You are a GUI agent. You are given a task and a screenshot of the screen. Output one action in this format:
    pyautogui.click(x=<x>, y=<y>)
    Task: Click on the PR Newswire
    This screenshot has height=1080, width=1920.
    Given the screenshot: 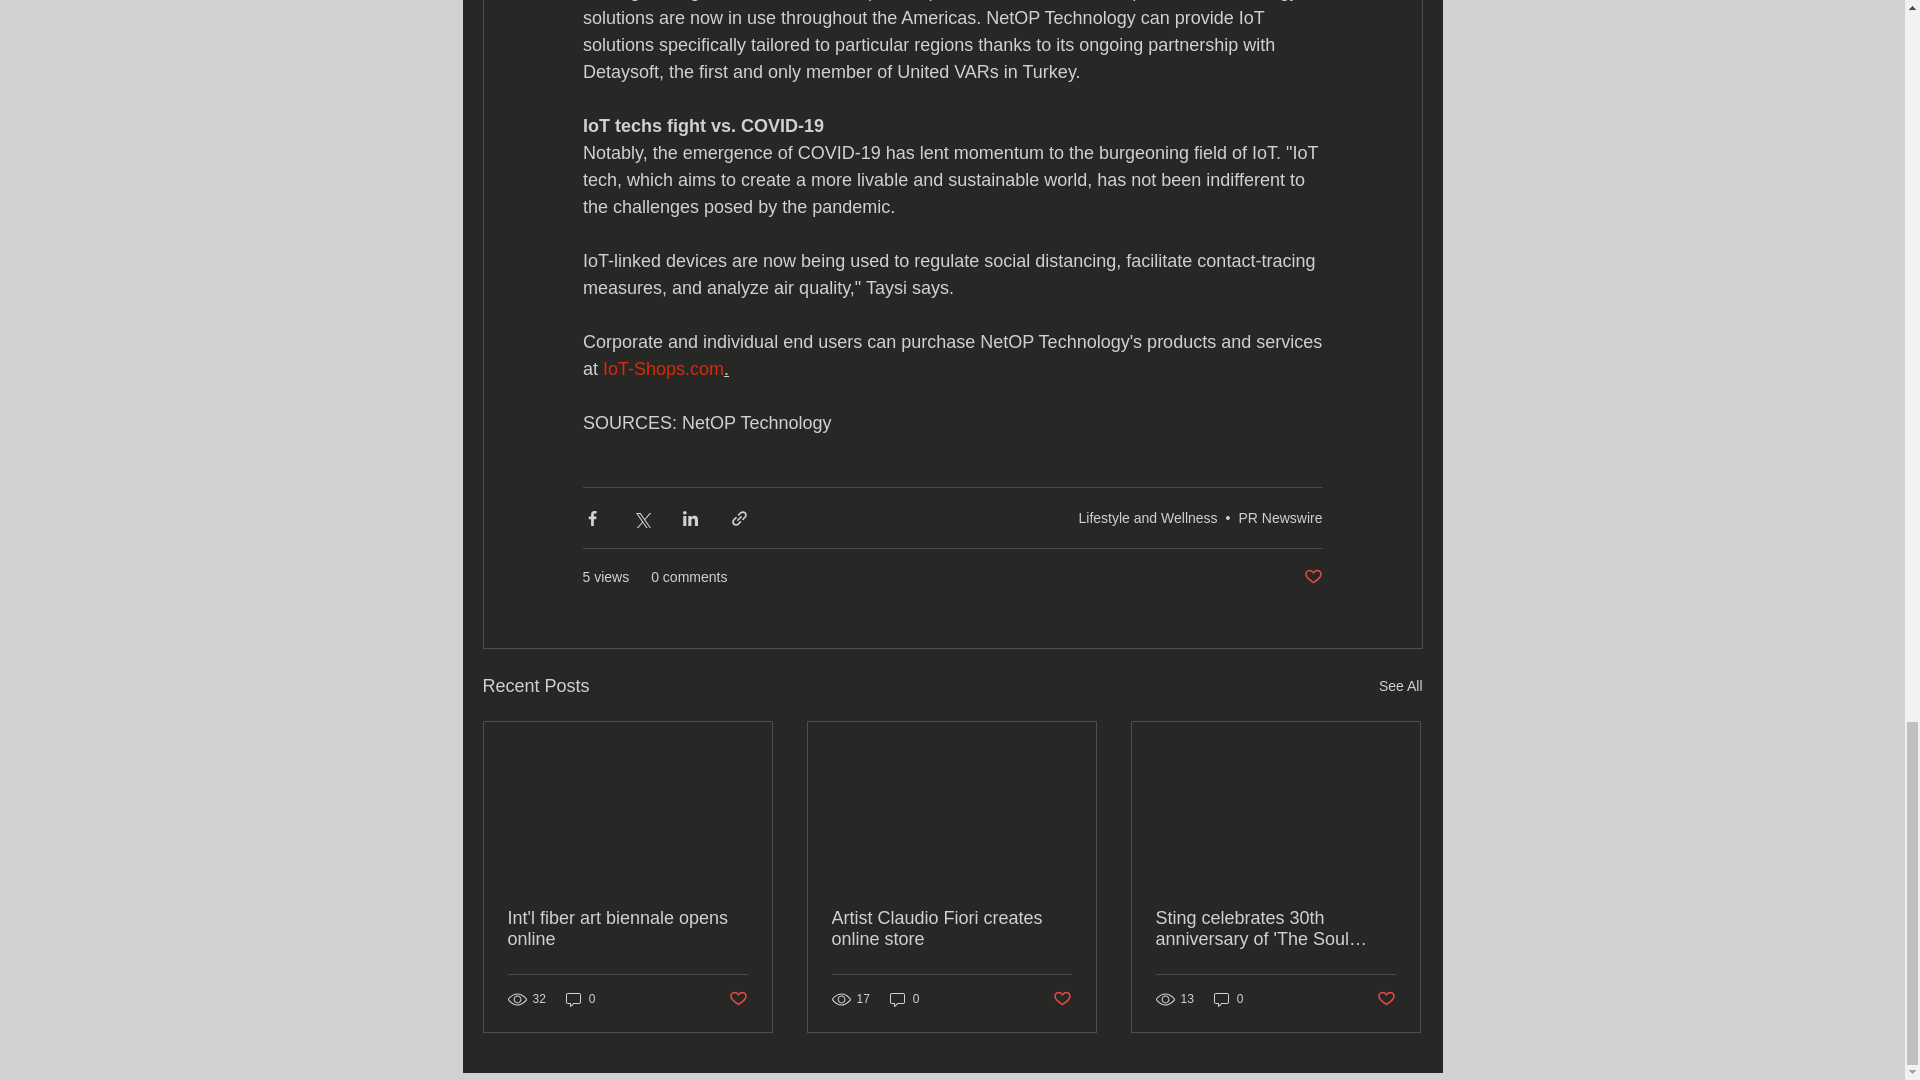 What is the action you would take?
    pyautogui.click(x=1280, y=517)
    